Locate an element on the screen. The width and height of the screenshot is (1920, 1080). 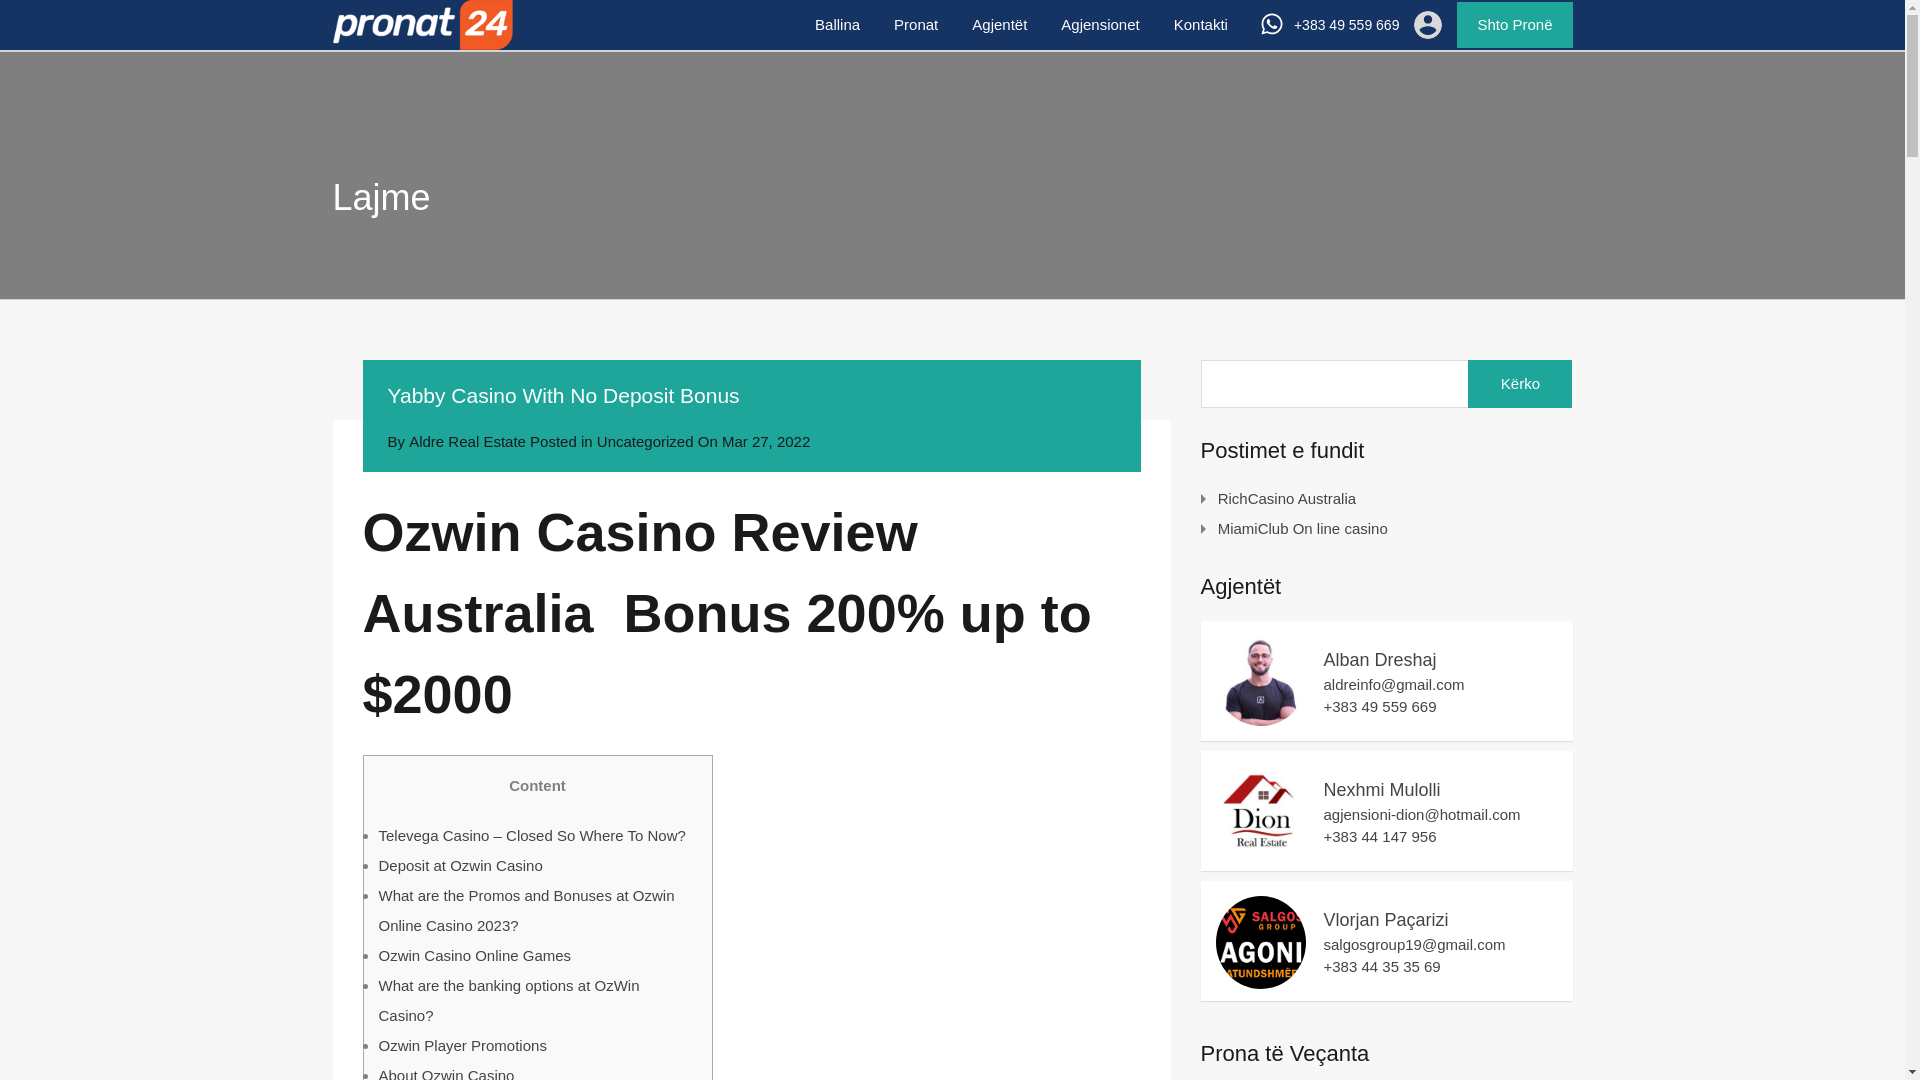
Pronat is located at coordinates (916, 24).